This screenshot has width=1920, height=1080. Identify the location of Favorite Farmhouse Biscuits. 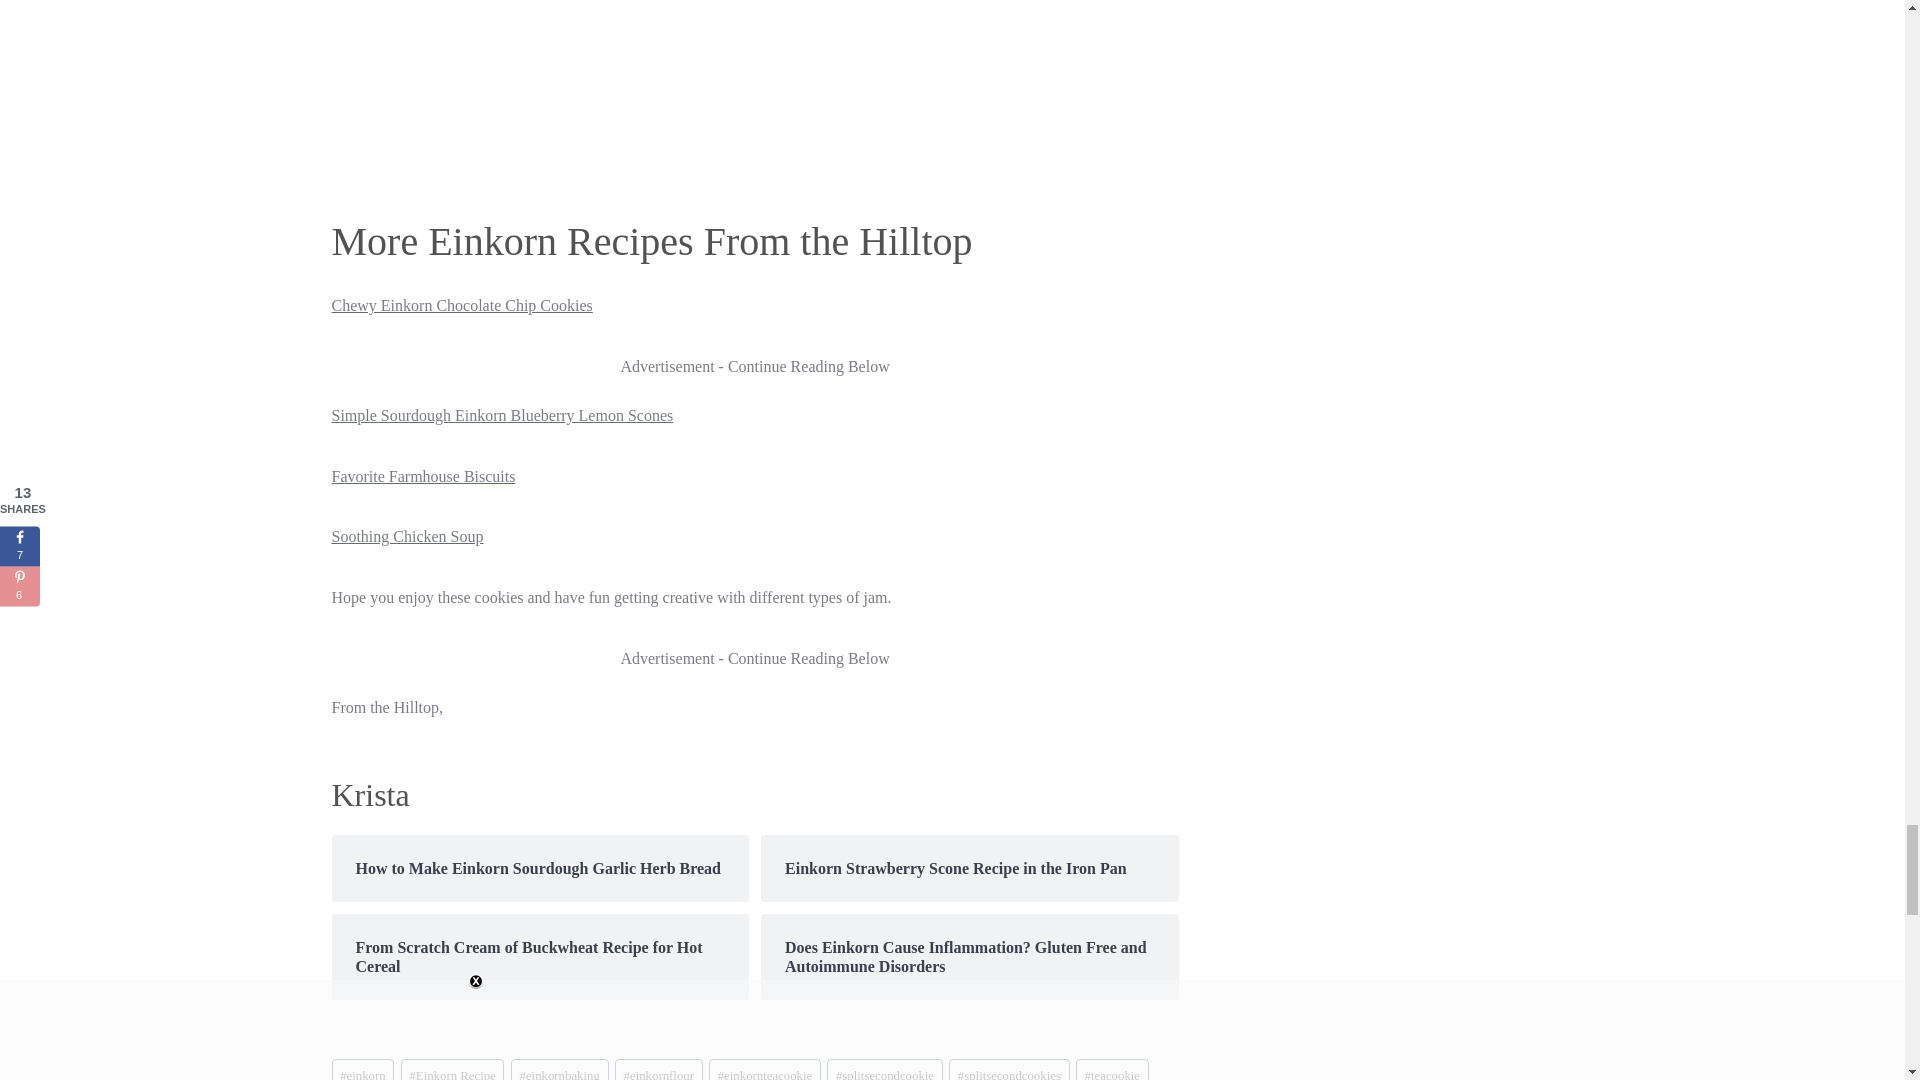
(424, 476).